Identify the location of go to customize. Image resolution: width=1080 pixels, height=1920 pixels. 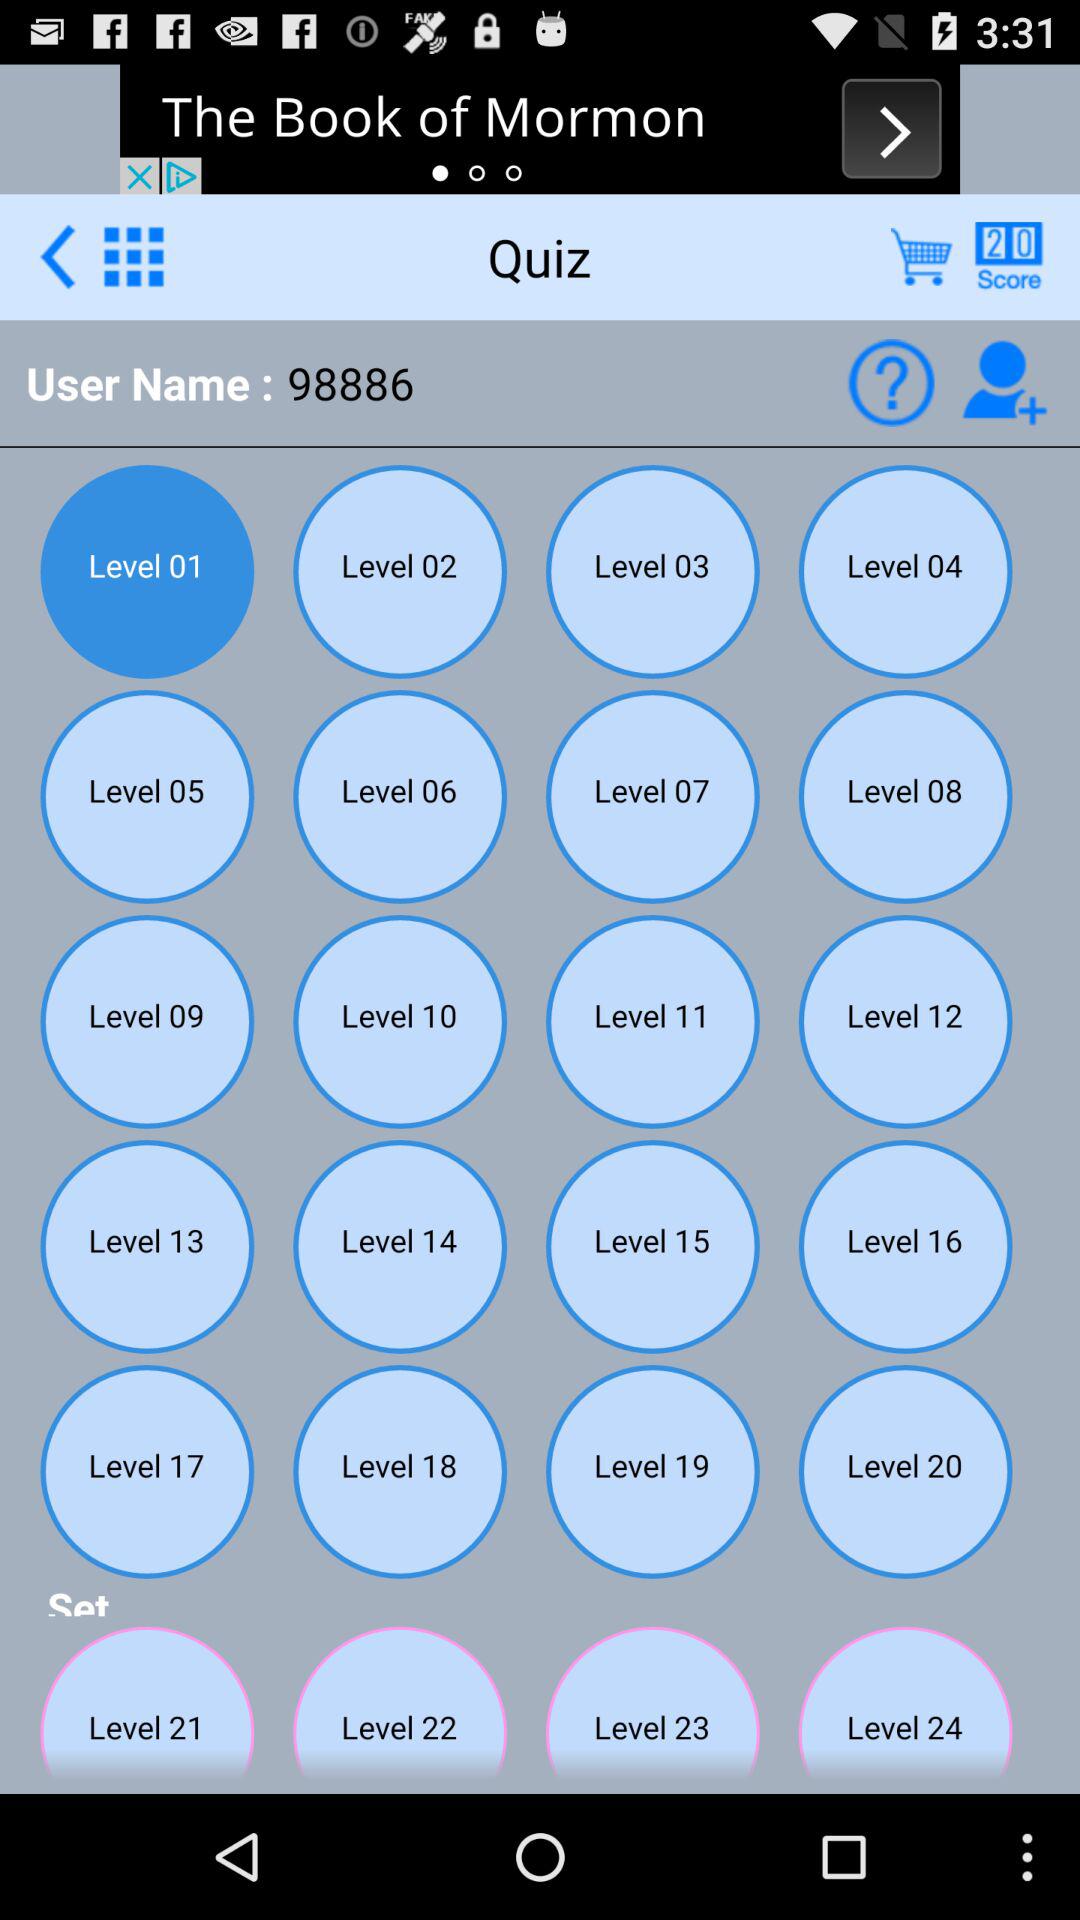
(134, 256).